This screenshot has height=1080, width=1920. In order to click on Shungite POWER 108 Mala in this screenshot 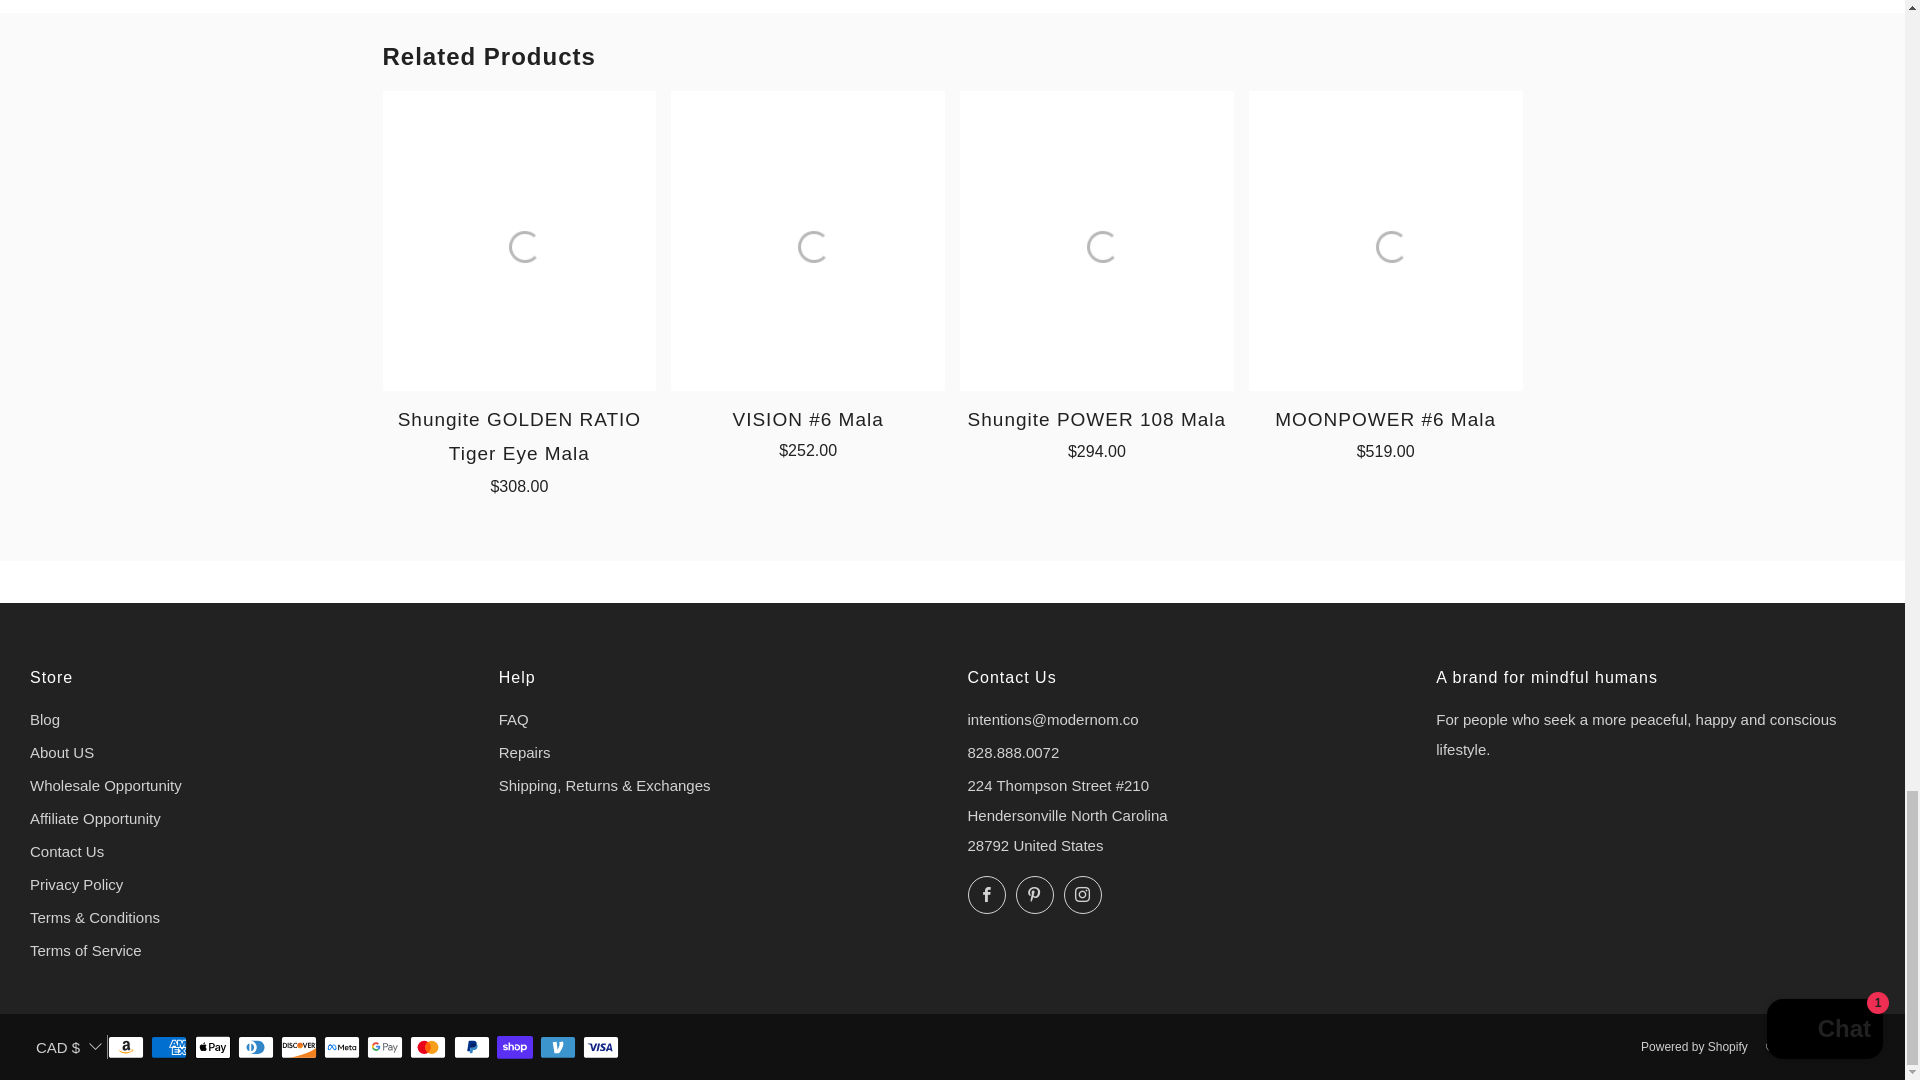, I will do `click(1097, 431)`.